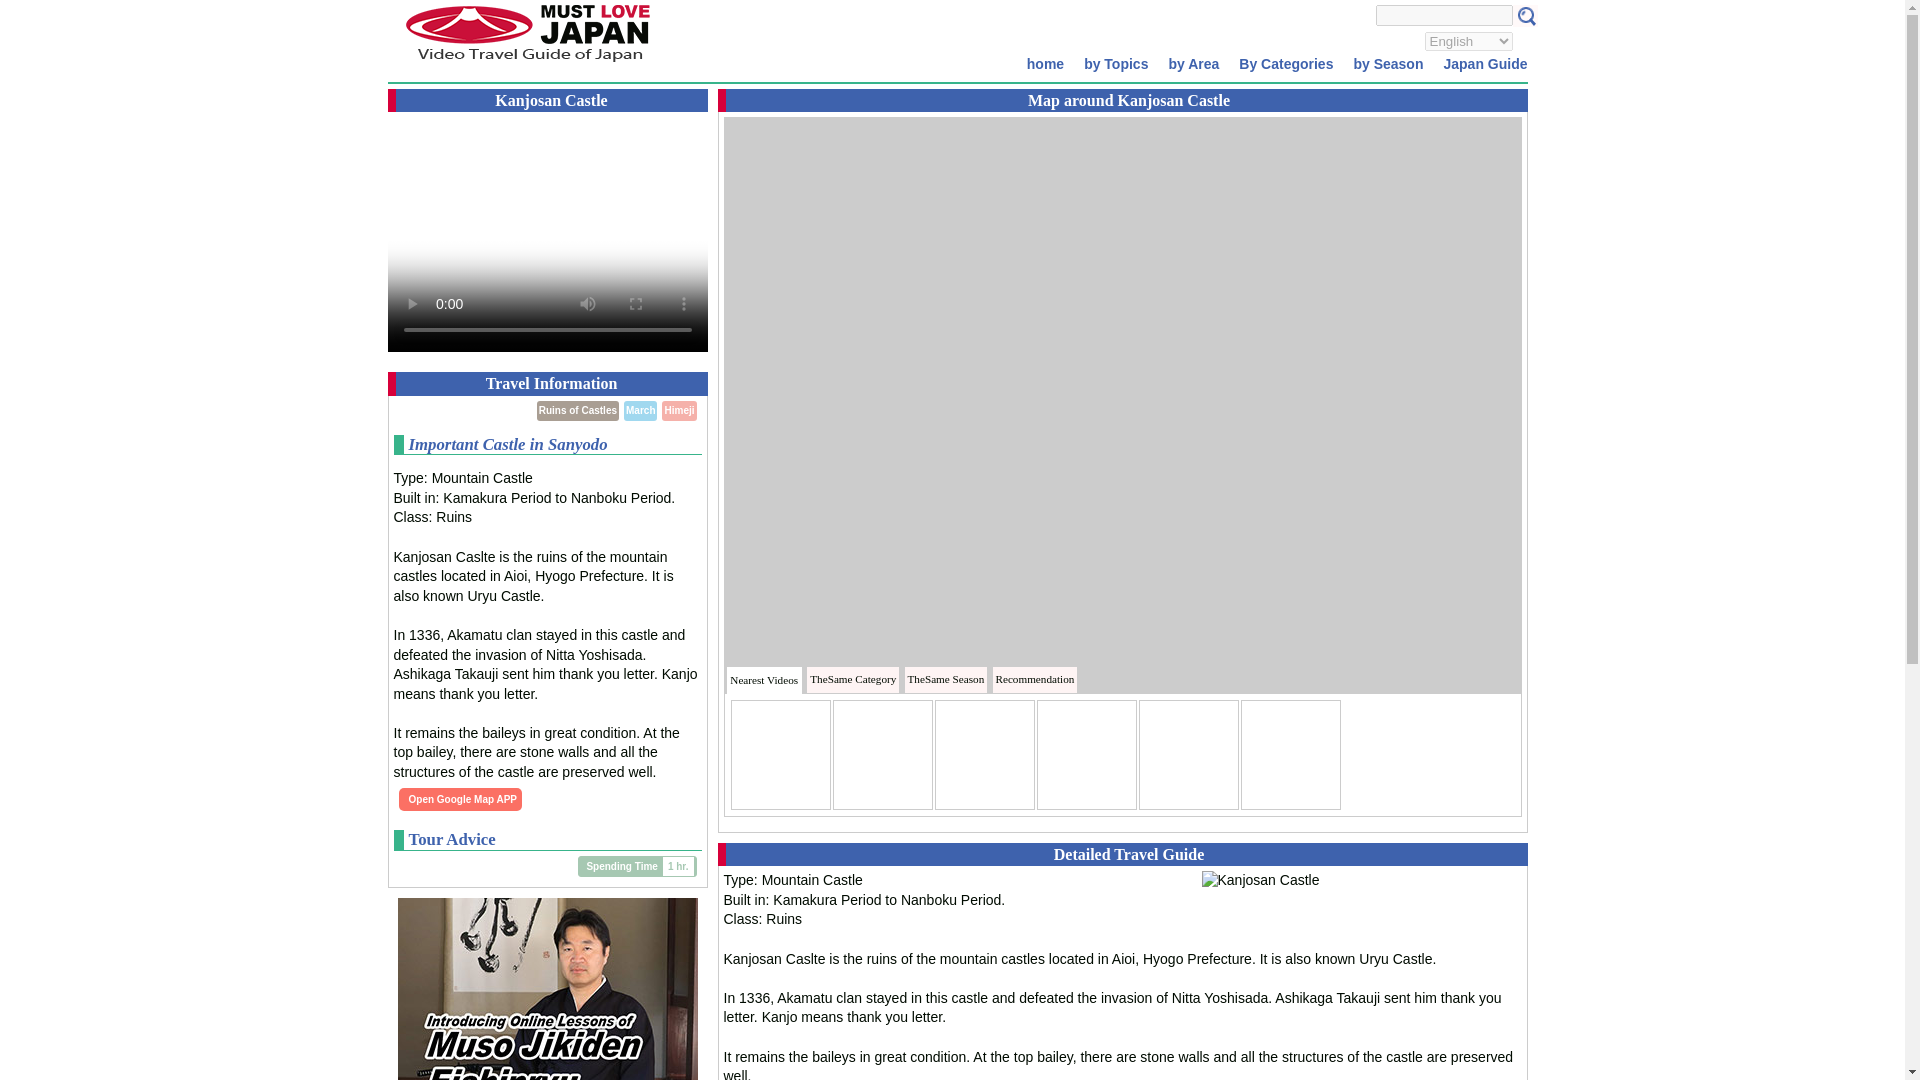 The width and height of the screenshot is (1920, 1080). Describe the element at coordinates (1045, 63) in the screenshot. I see `home` at that location.